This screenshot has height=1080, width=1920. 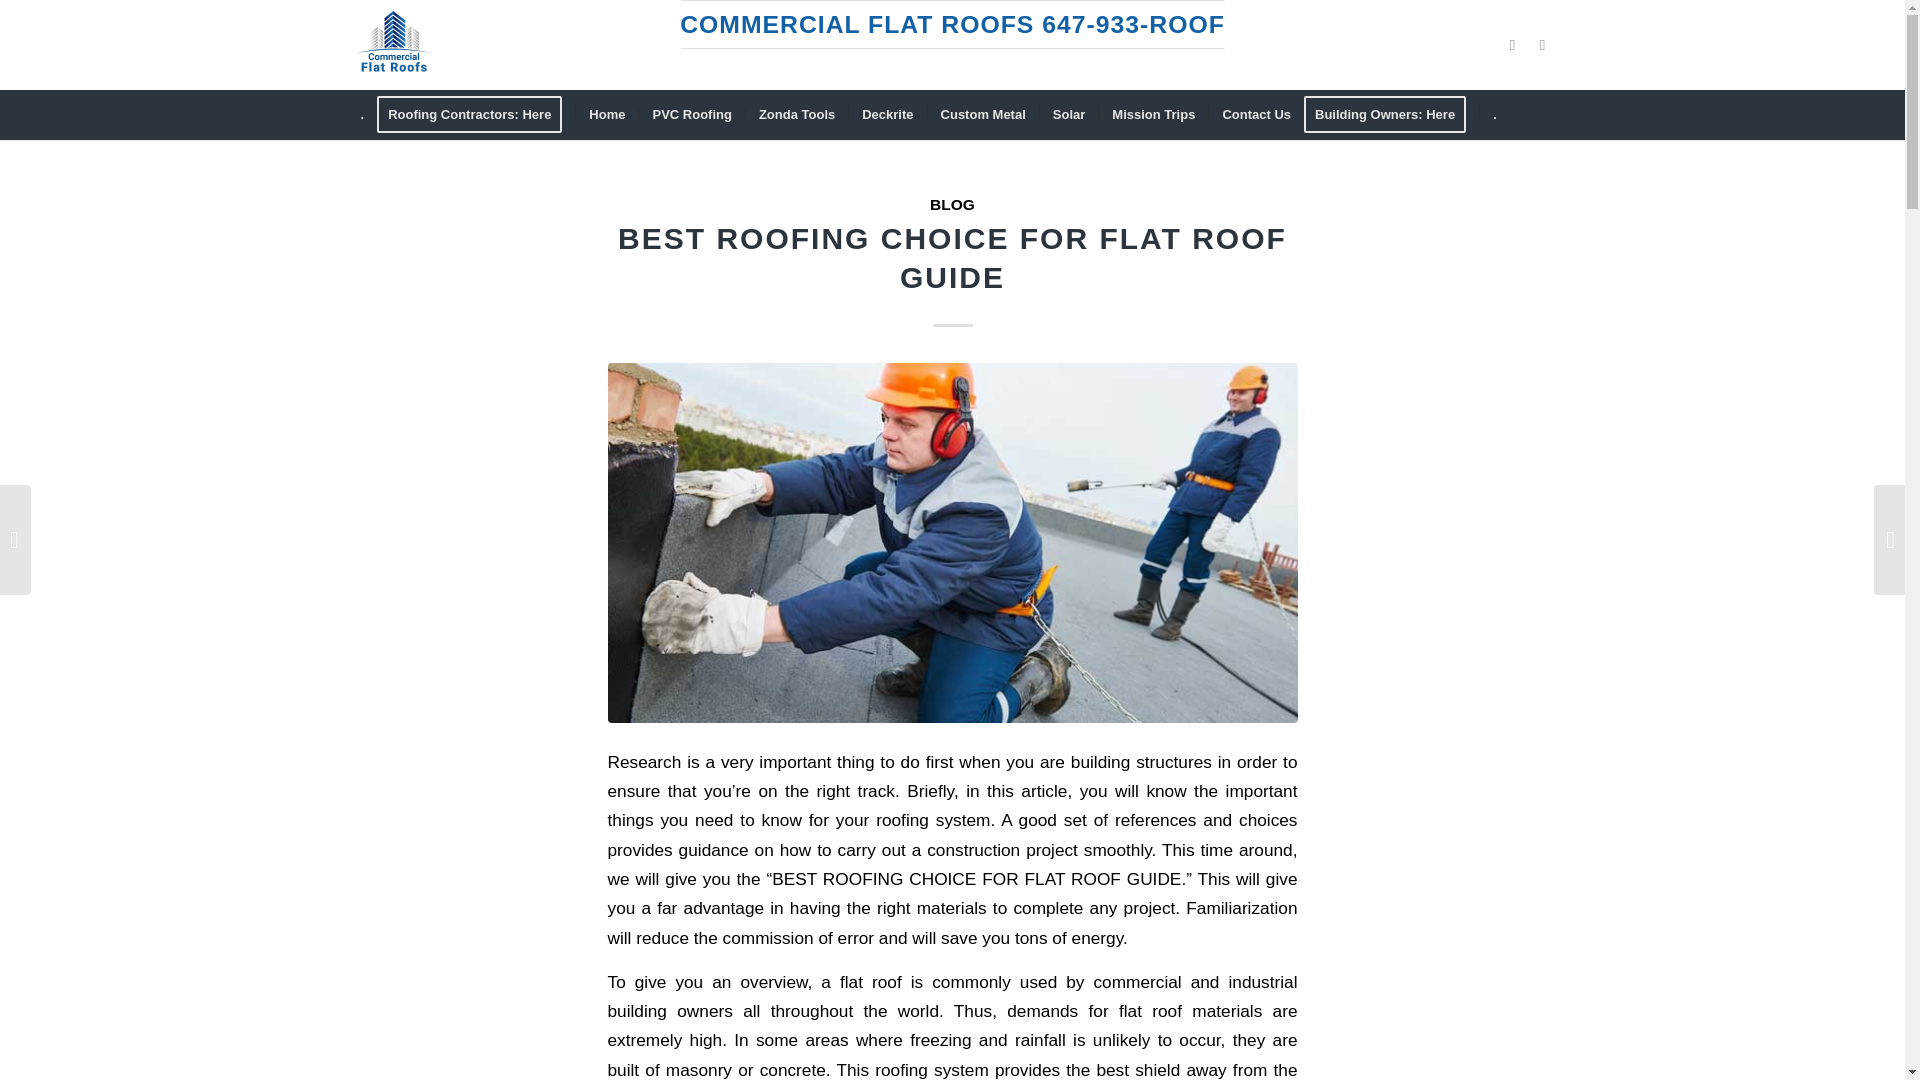 I want to click on Custom Metal, so click(x=982, y=114).